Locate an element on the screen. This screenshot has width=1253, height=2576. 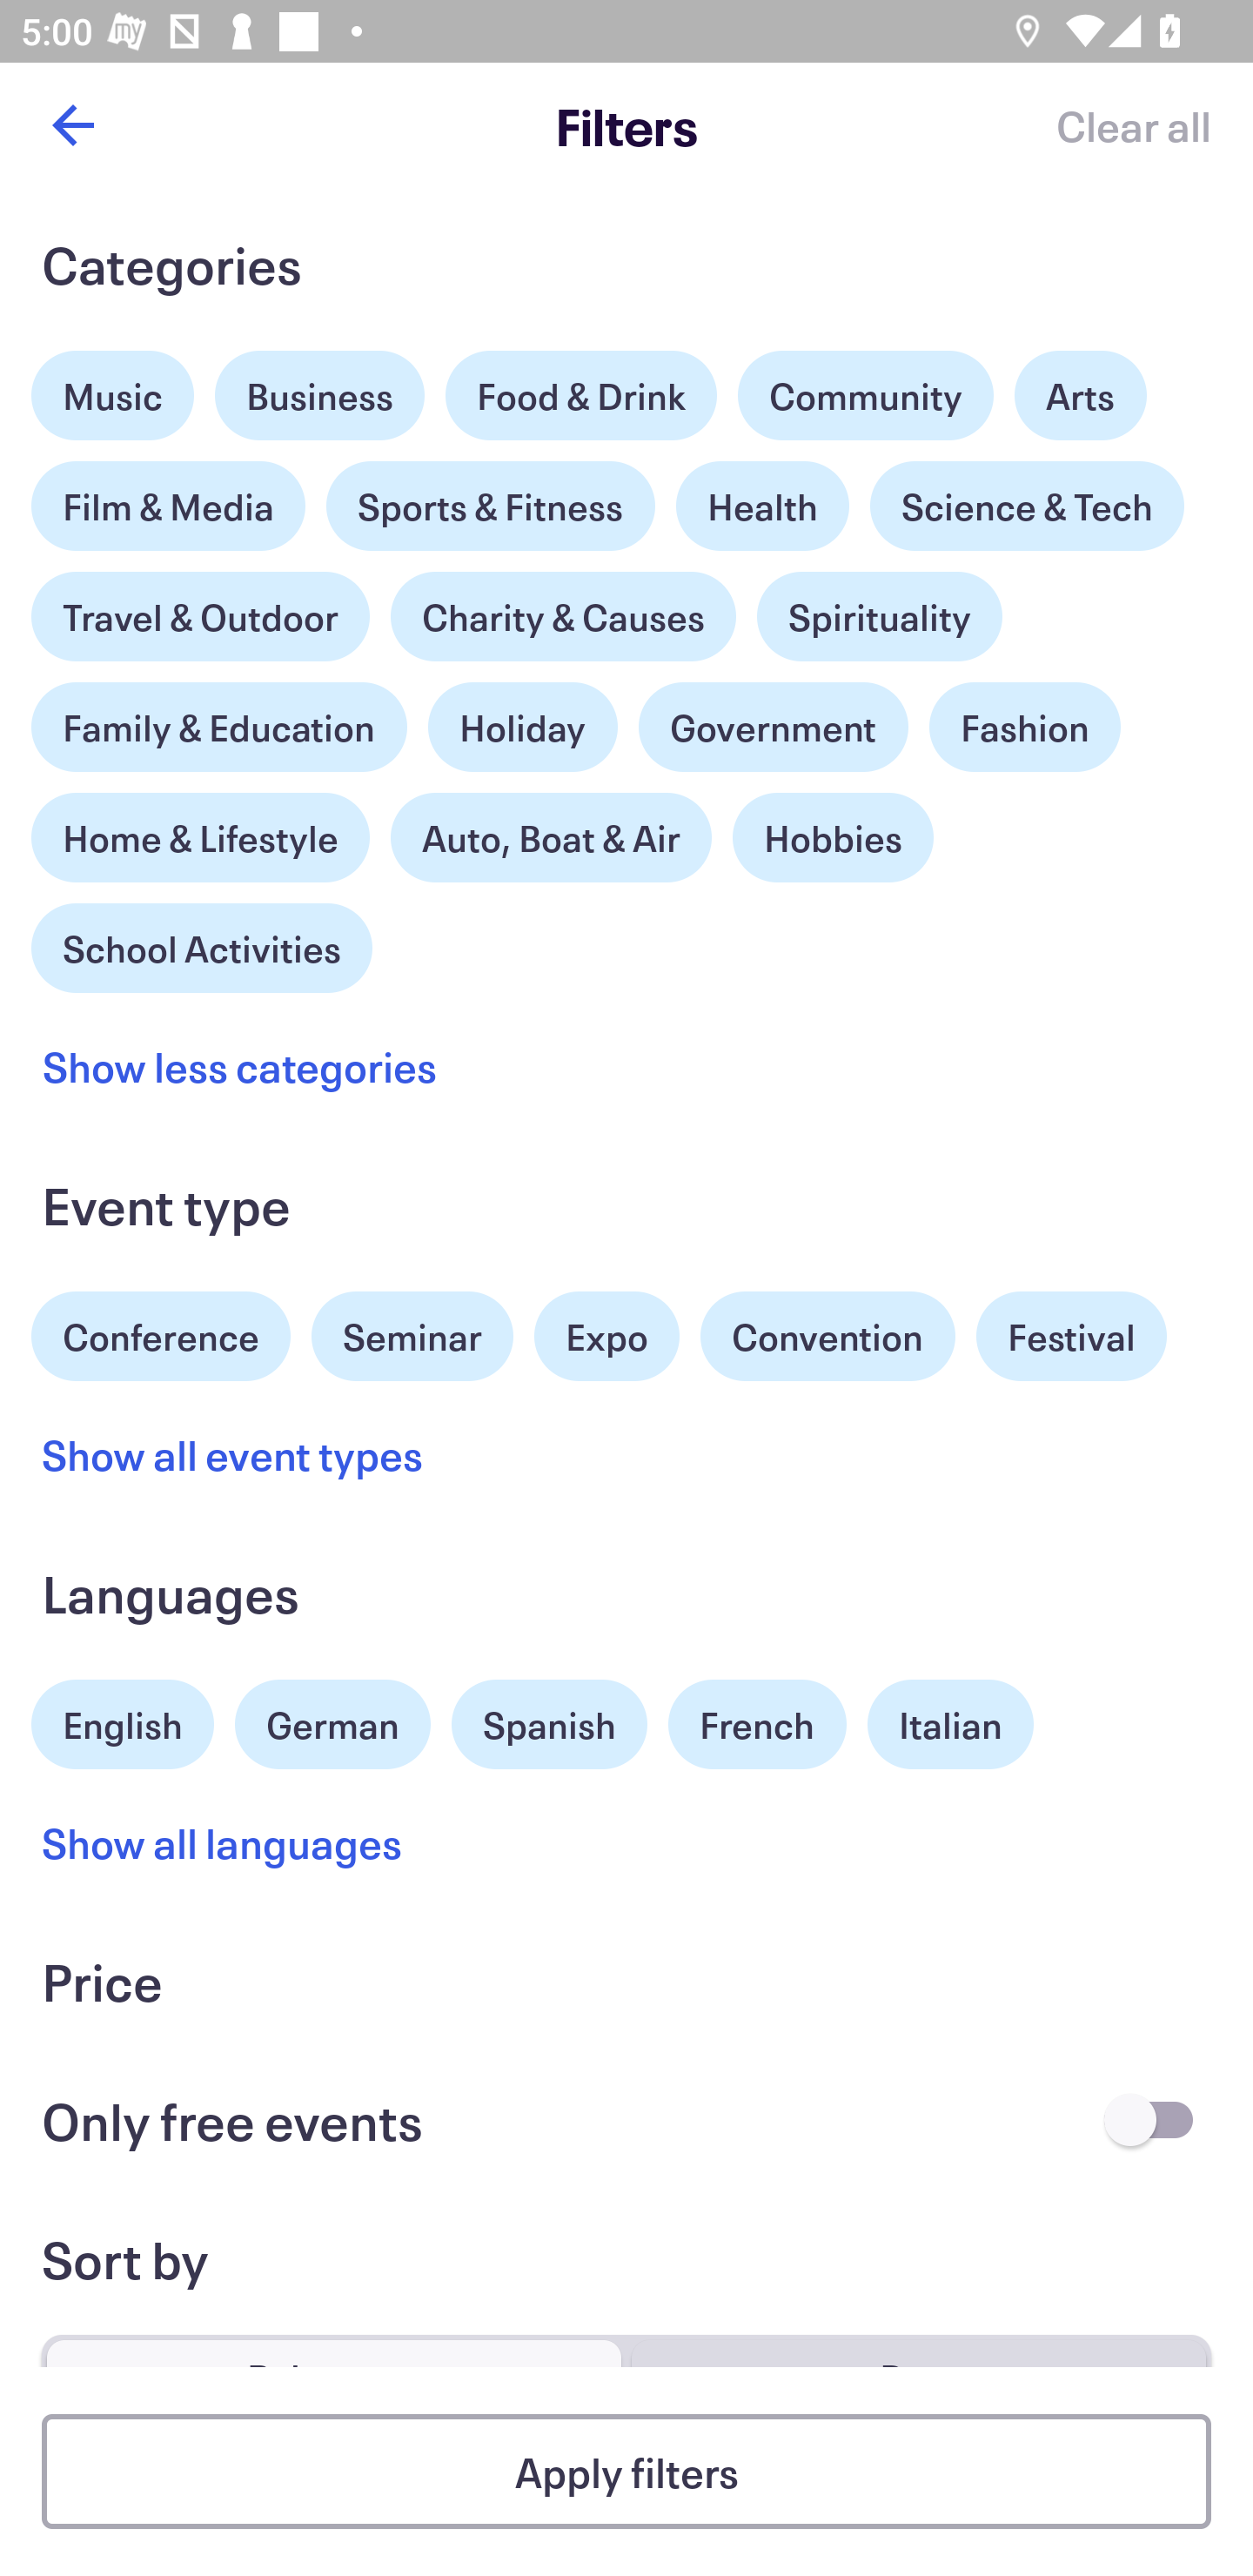
Back button is located at coordinates (72, 125).